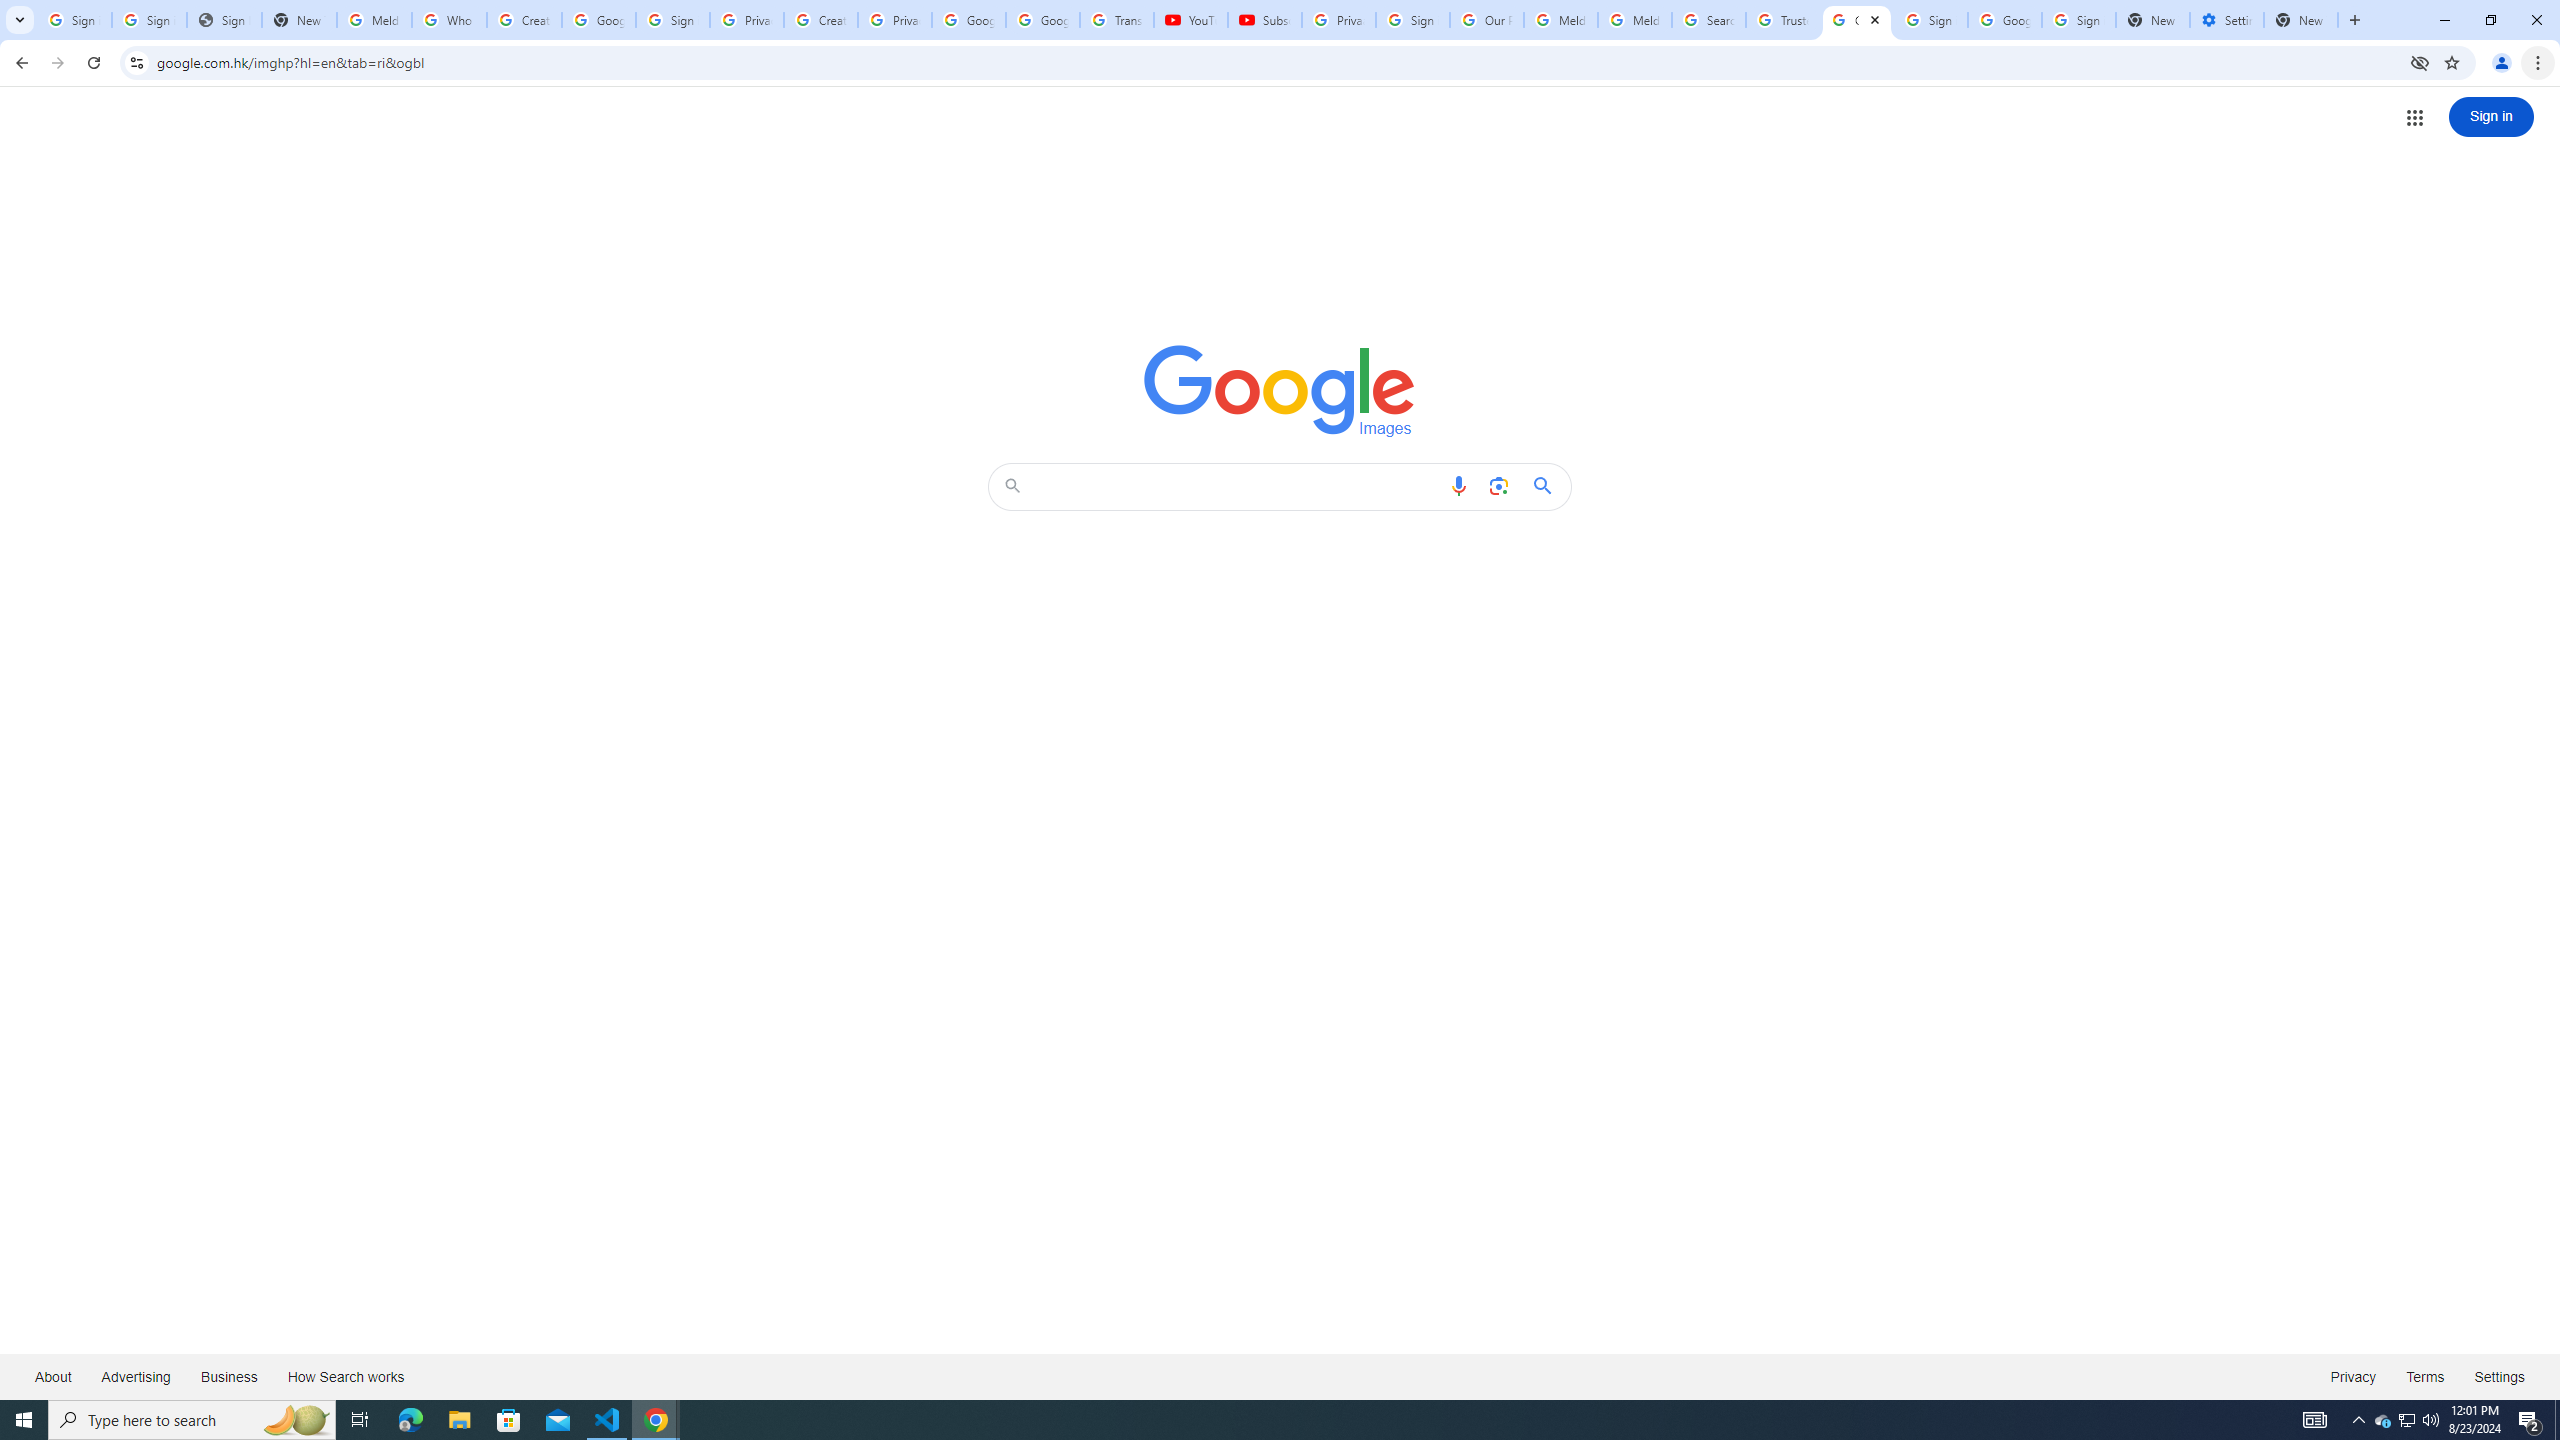 The width and height of the screenshot is (2560, 1440). Describe the element at coordinates (93, 63) in the screenshot. I see `Reload` at that location.